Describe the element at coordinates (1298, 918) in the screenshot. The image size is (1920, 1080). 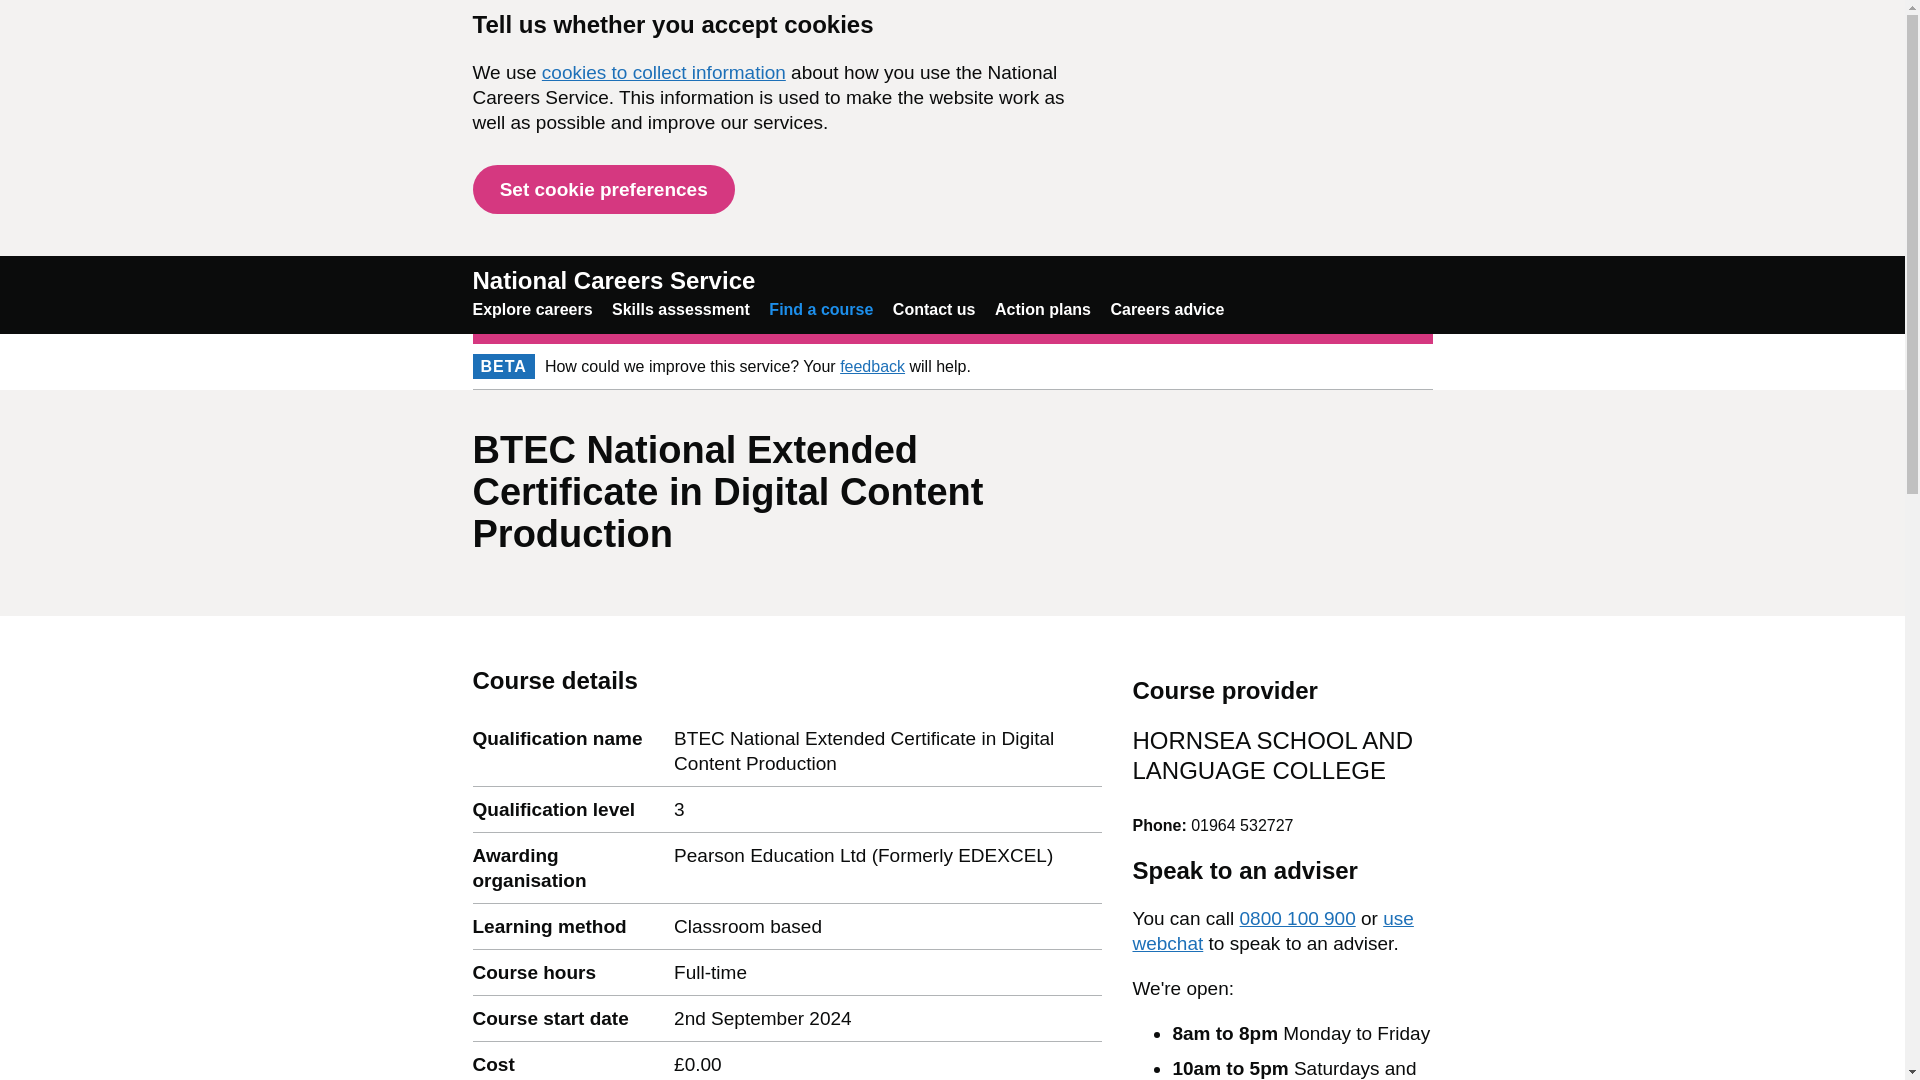
I see `0800 100 900` at that location.